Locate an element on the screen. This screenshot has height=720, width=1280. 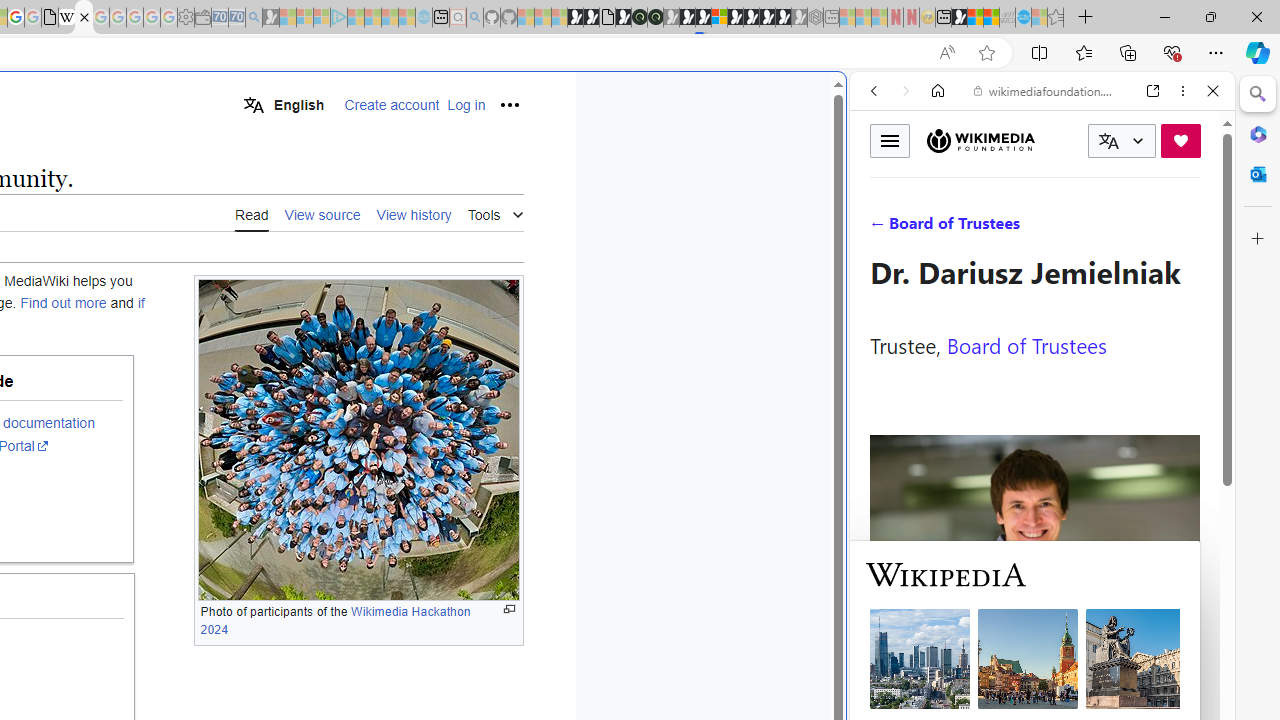
View history is located at coordinates (414, 213).